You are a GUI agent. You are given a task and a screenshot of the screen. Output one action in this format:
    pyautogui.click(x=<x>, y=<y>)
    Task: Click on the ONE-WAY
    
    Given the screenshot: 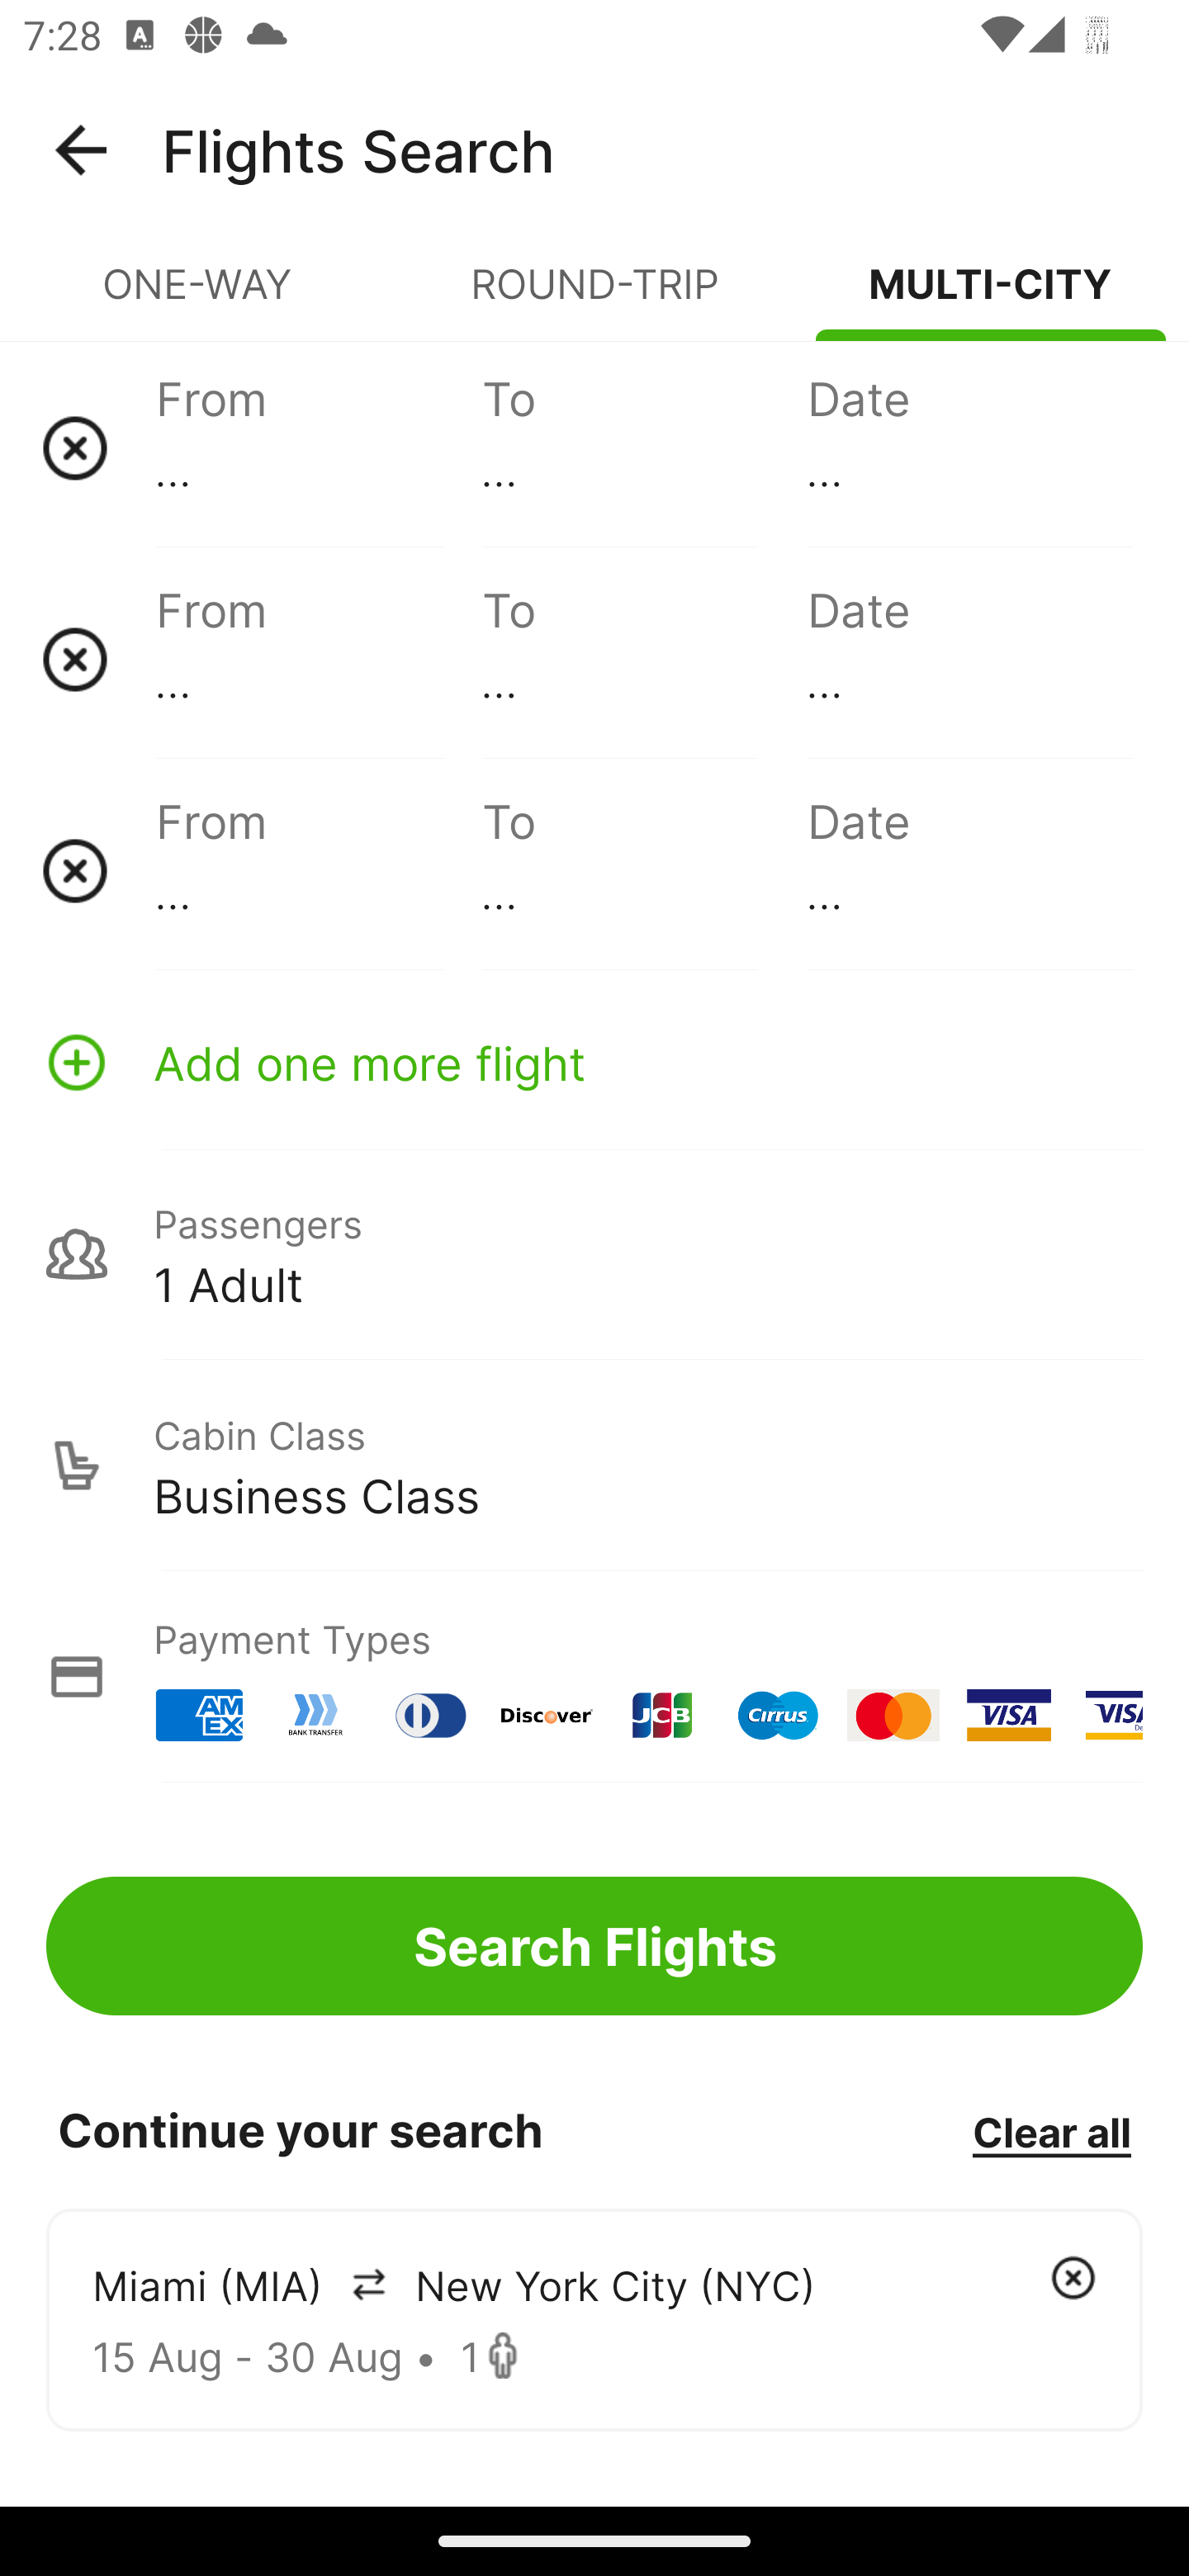 What is the action you would take?
    pyautogui.click(x=198, y=297)
    